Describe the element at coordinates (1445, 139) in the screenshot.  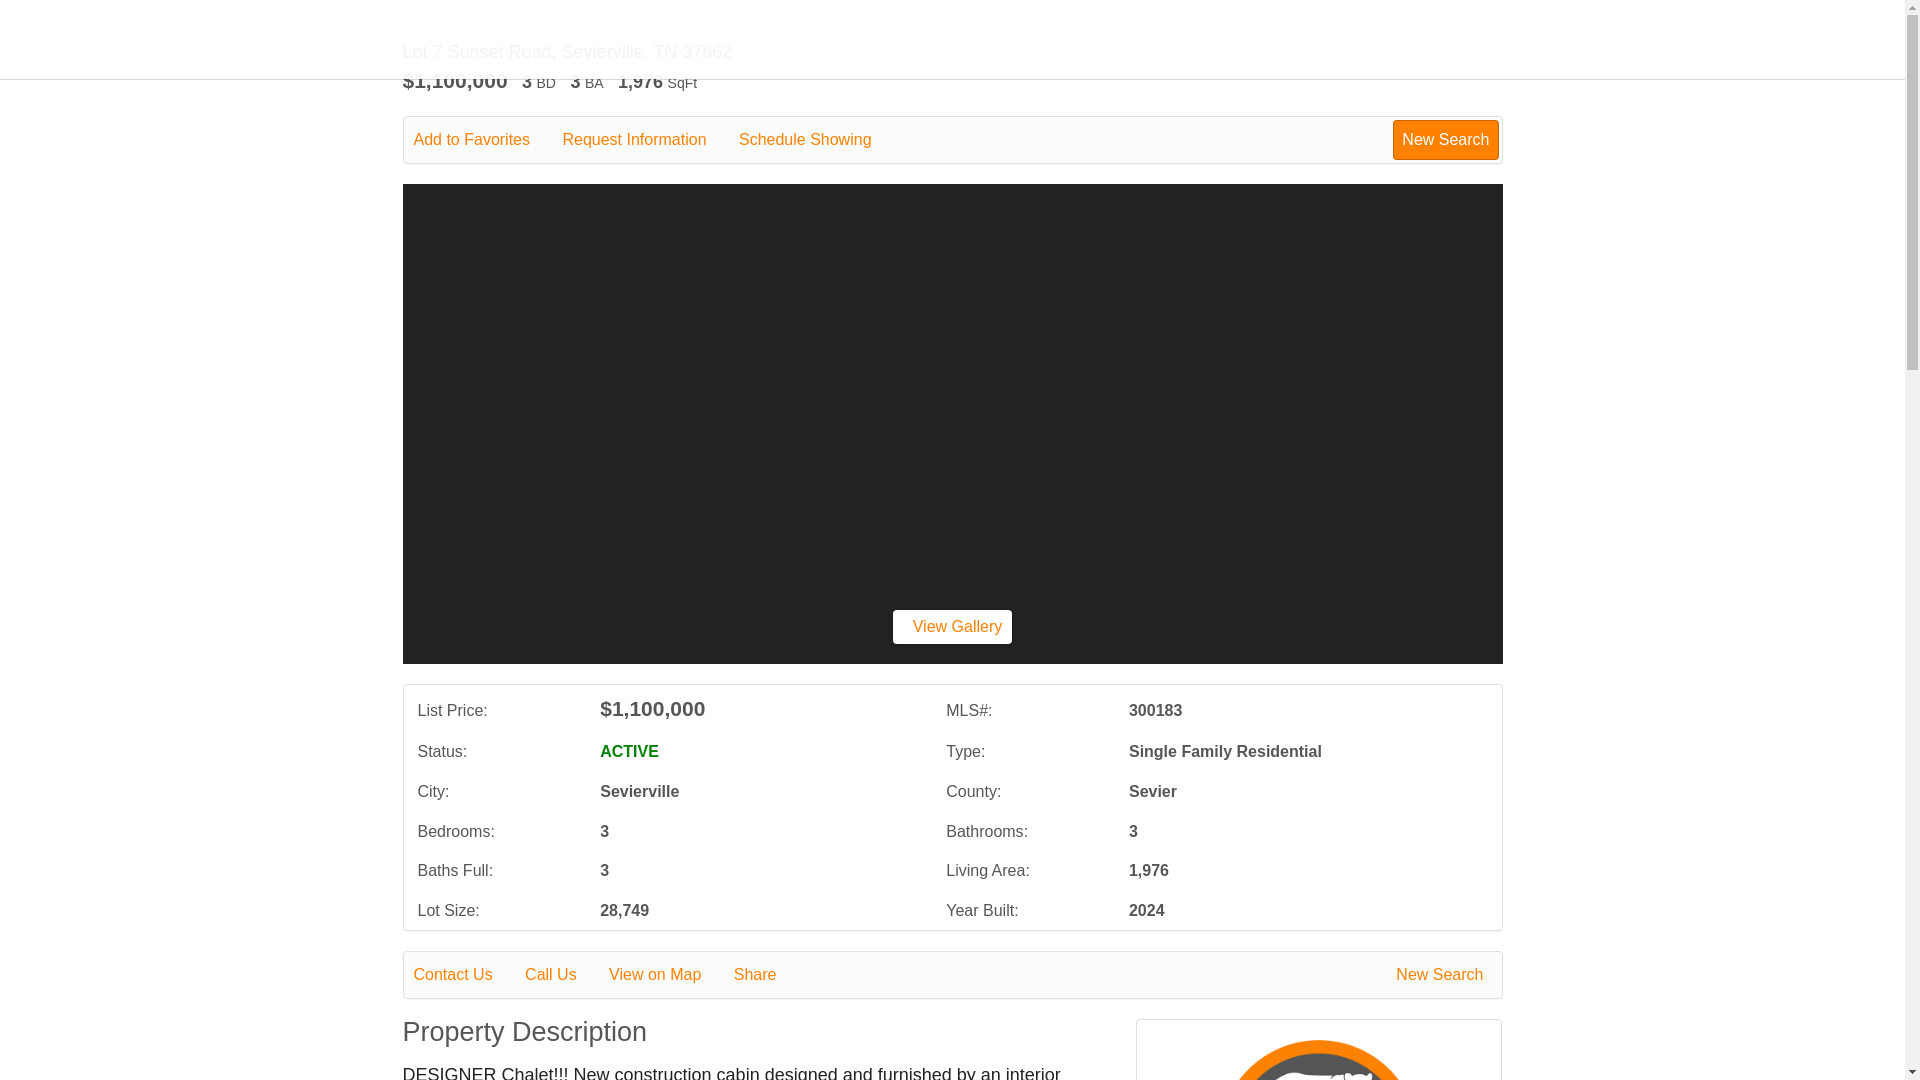
I see `New Search` at that location.